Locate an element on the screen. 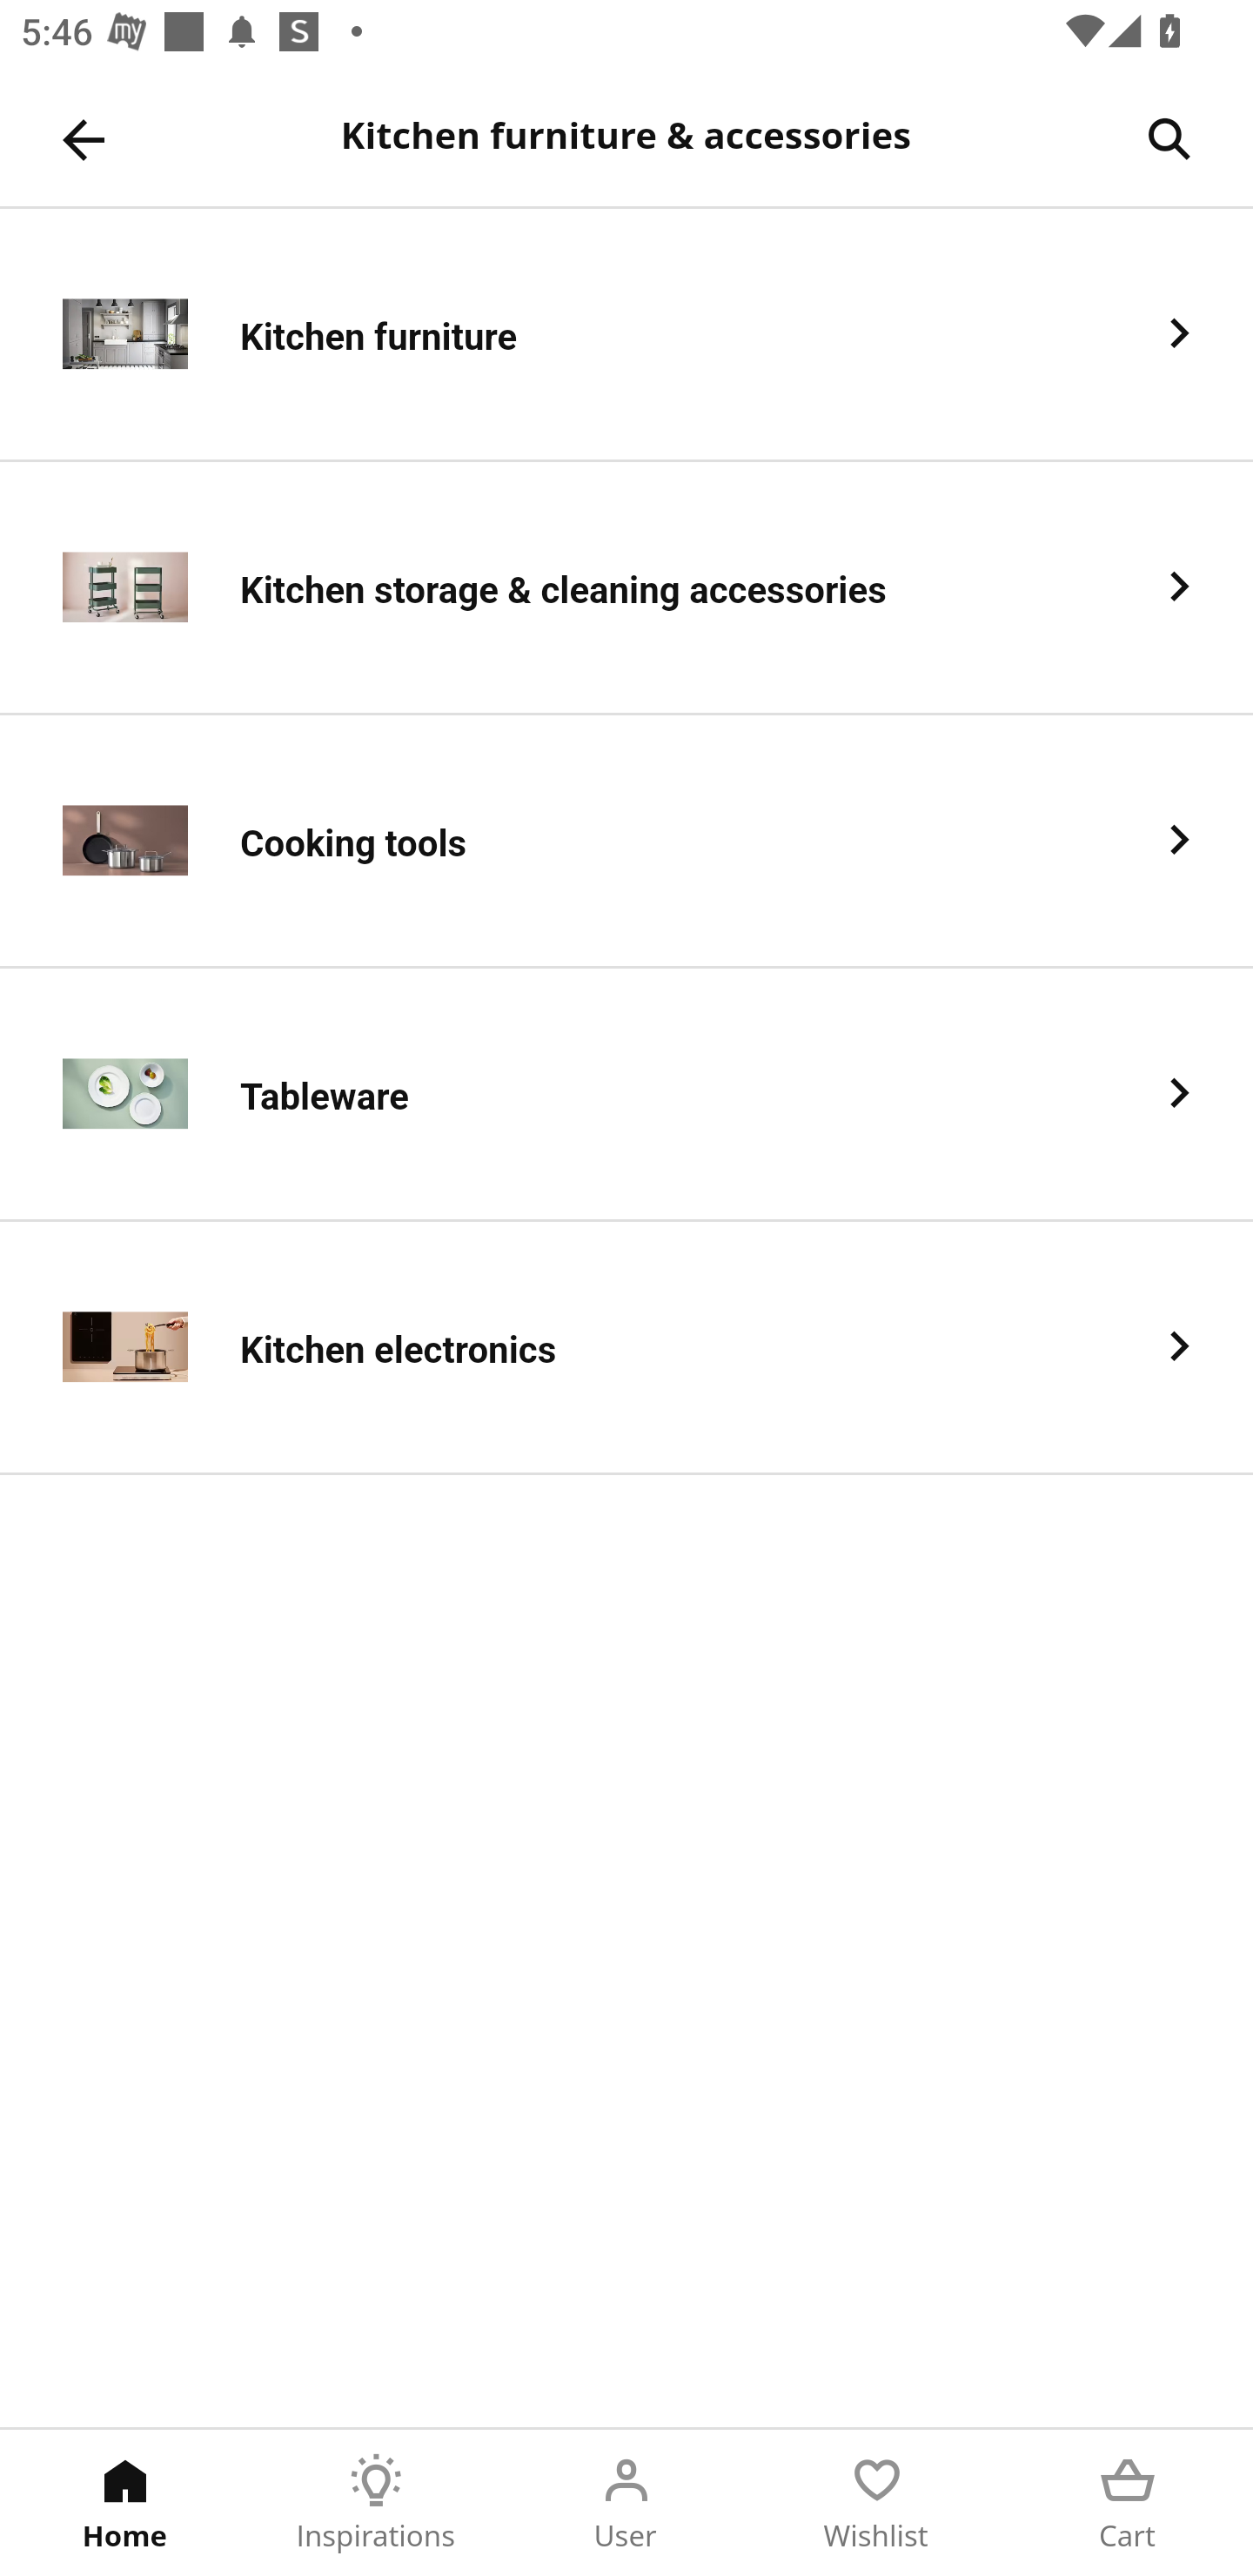  Kitchen furniture is located at coordinates (626, 334).